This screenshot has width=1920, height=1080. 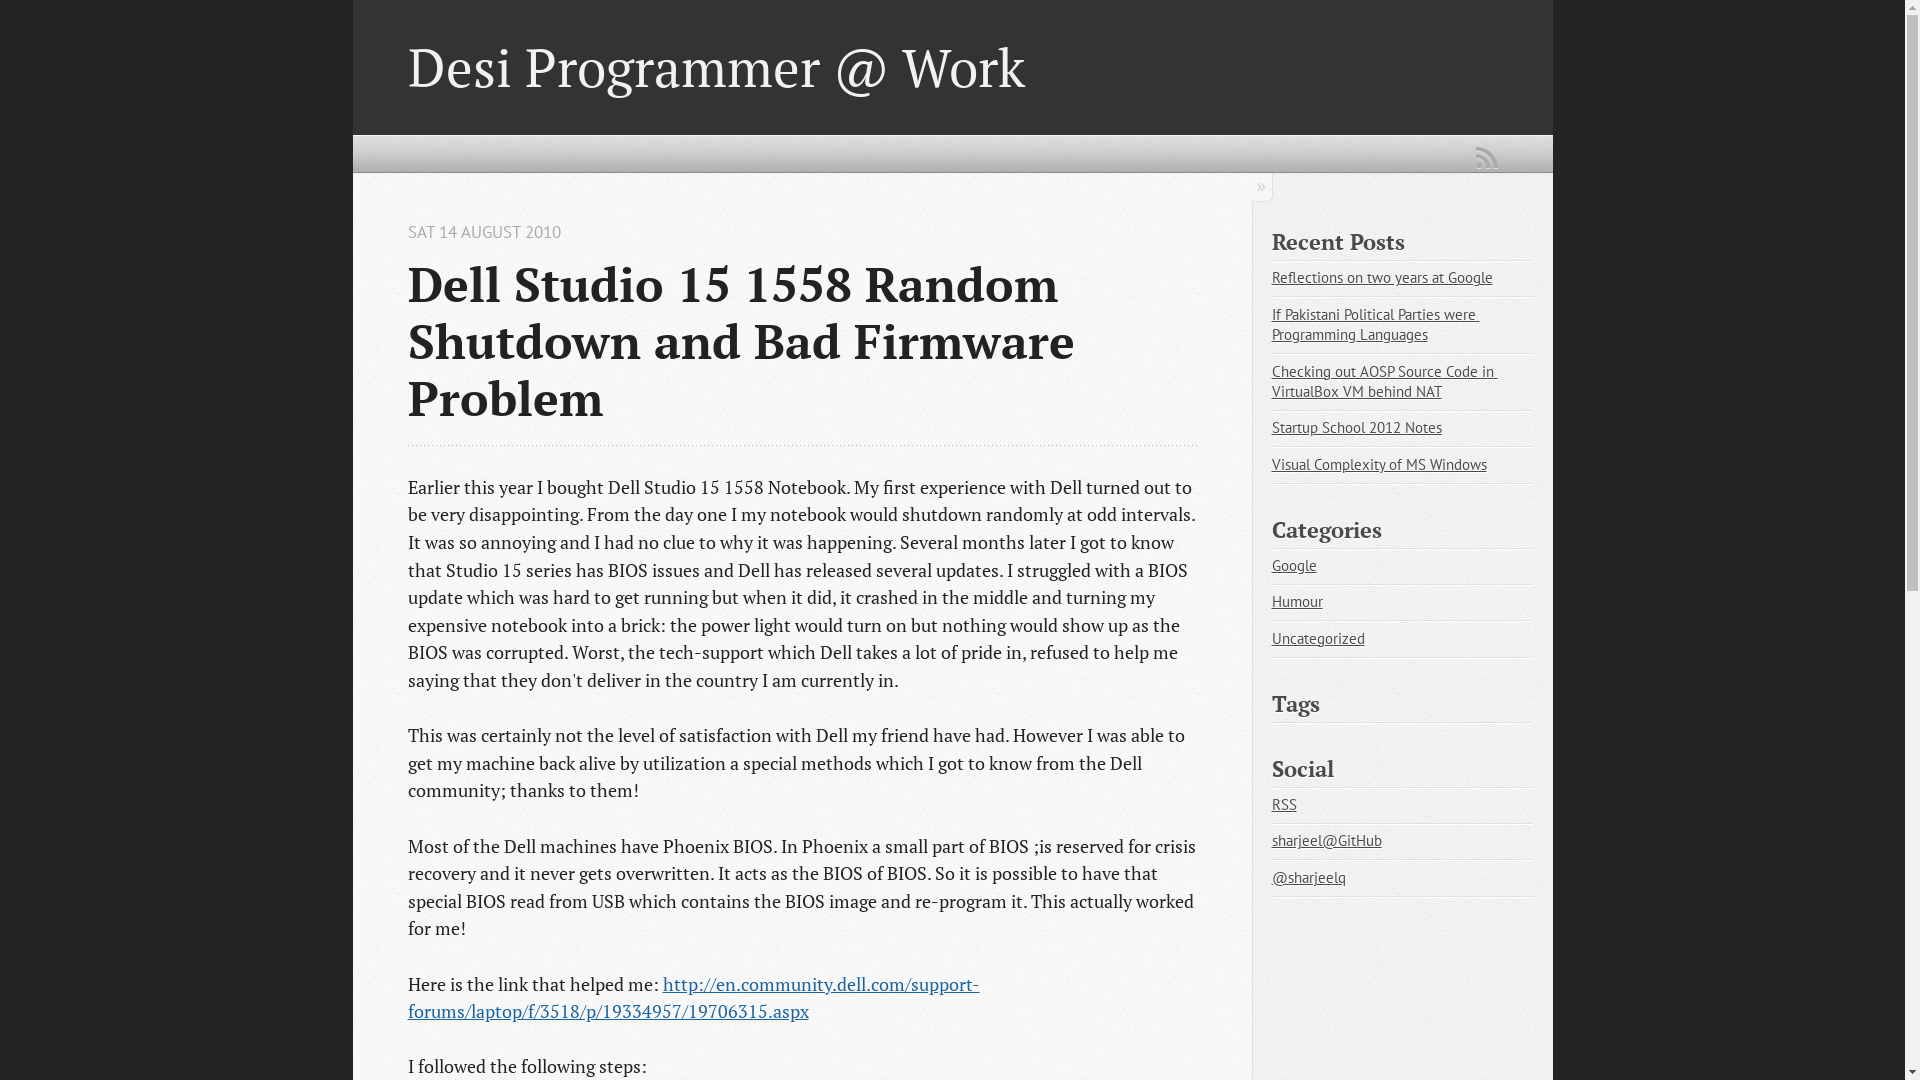 I want to click on Desi Programmer @ Work, so click(x=716, y=67).